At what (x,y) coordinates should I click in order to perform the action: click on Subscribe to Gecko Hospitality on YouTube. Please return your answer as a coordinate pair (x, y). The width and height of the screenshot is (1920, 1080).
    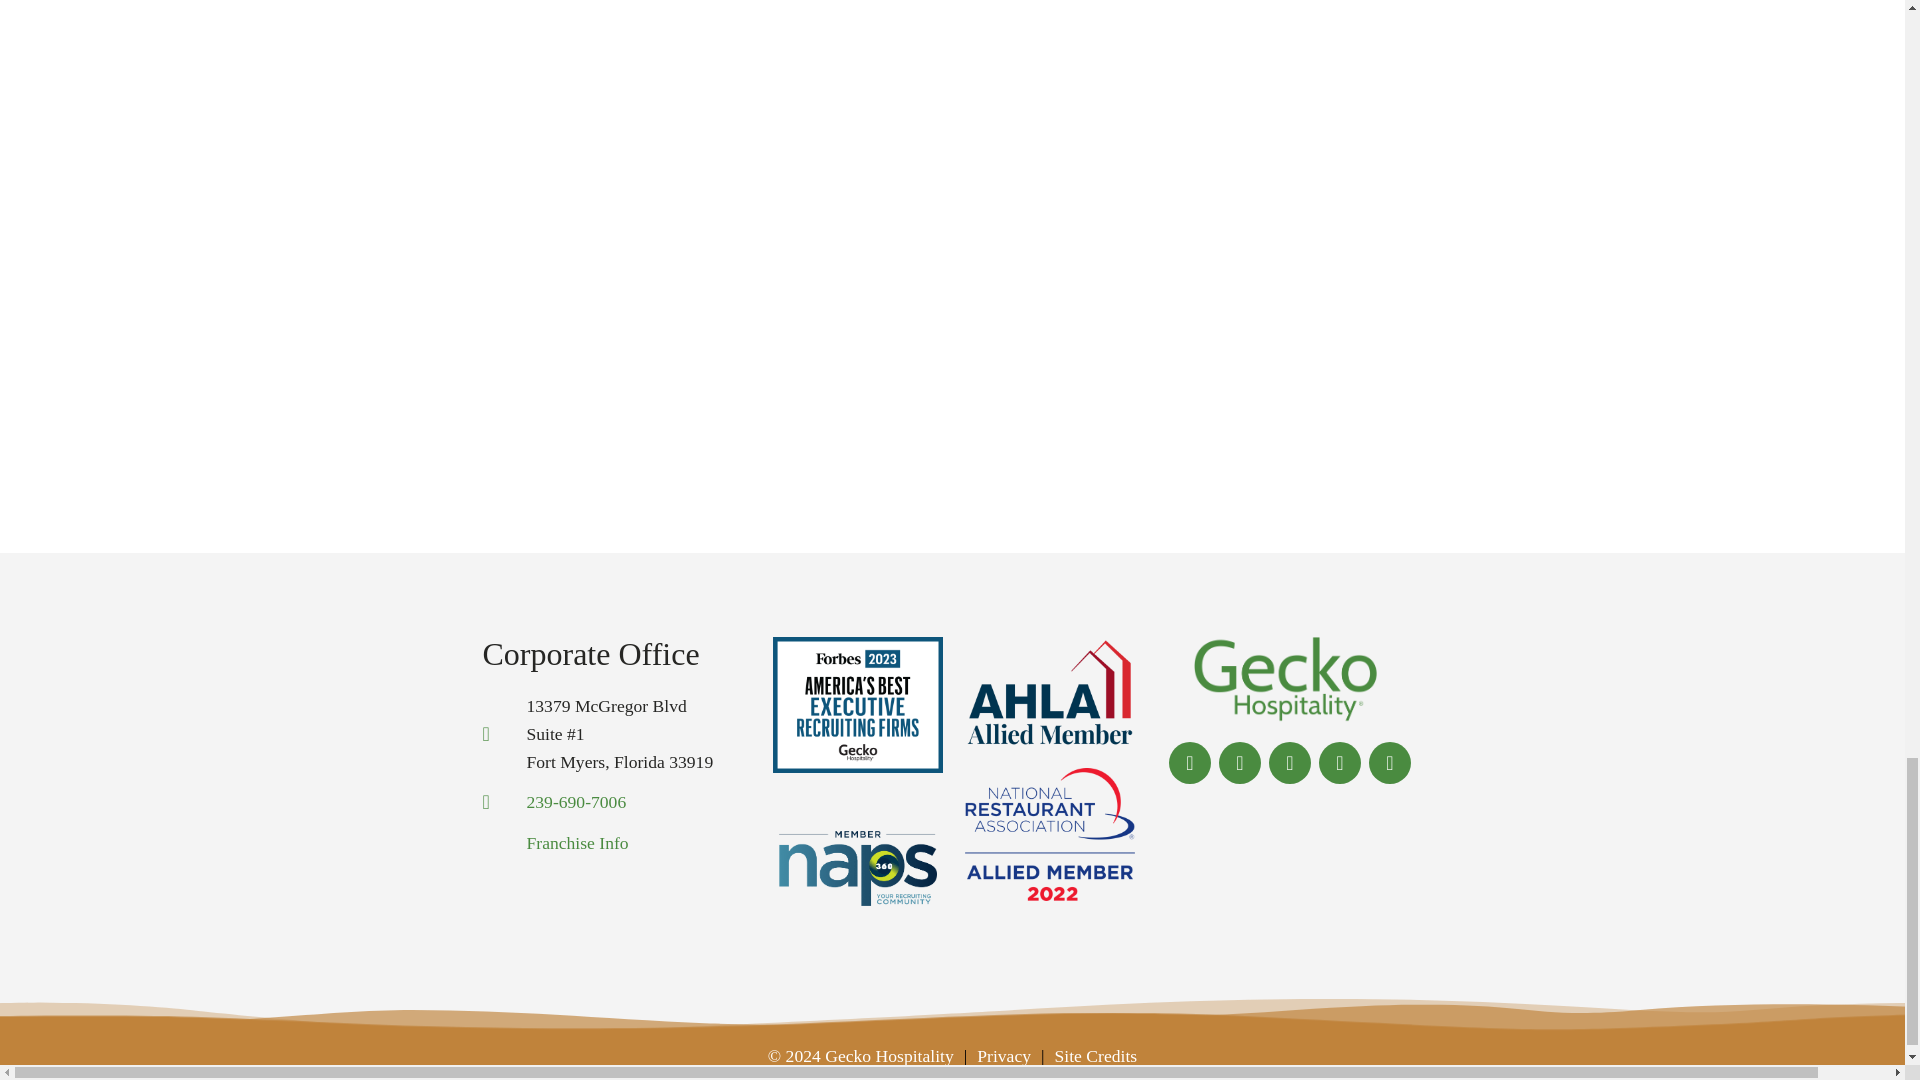
    Looking at the image, I should click on (1390, 764).